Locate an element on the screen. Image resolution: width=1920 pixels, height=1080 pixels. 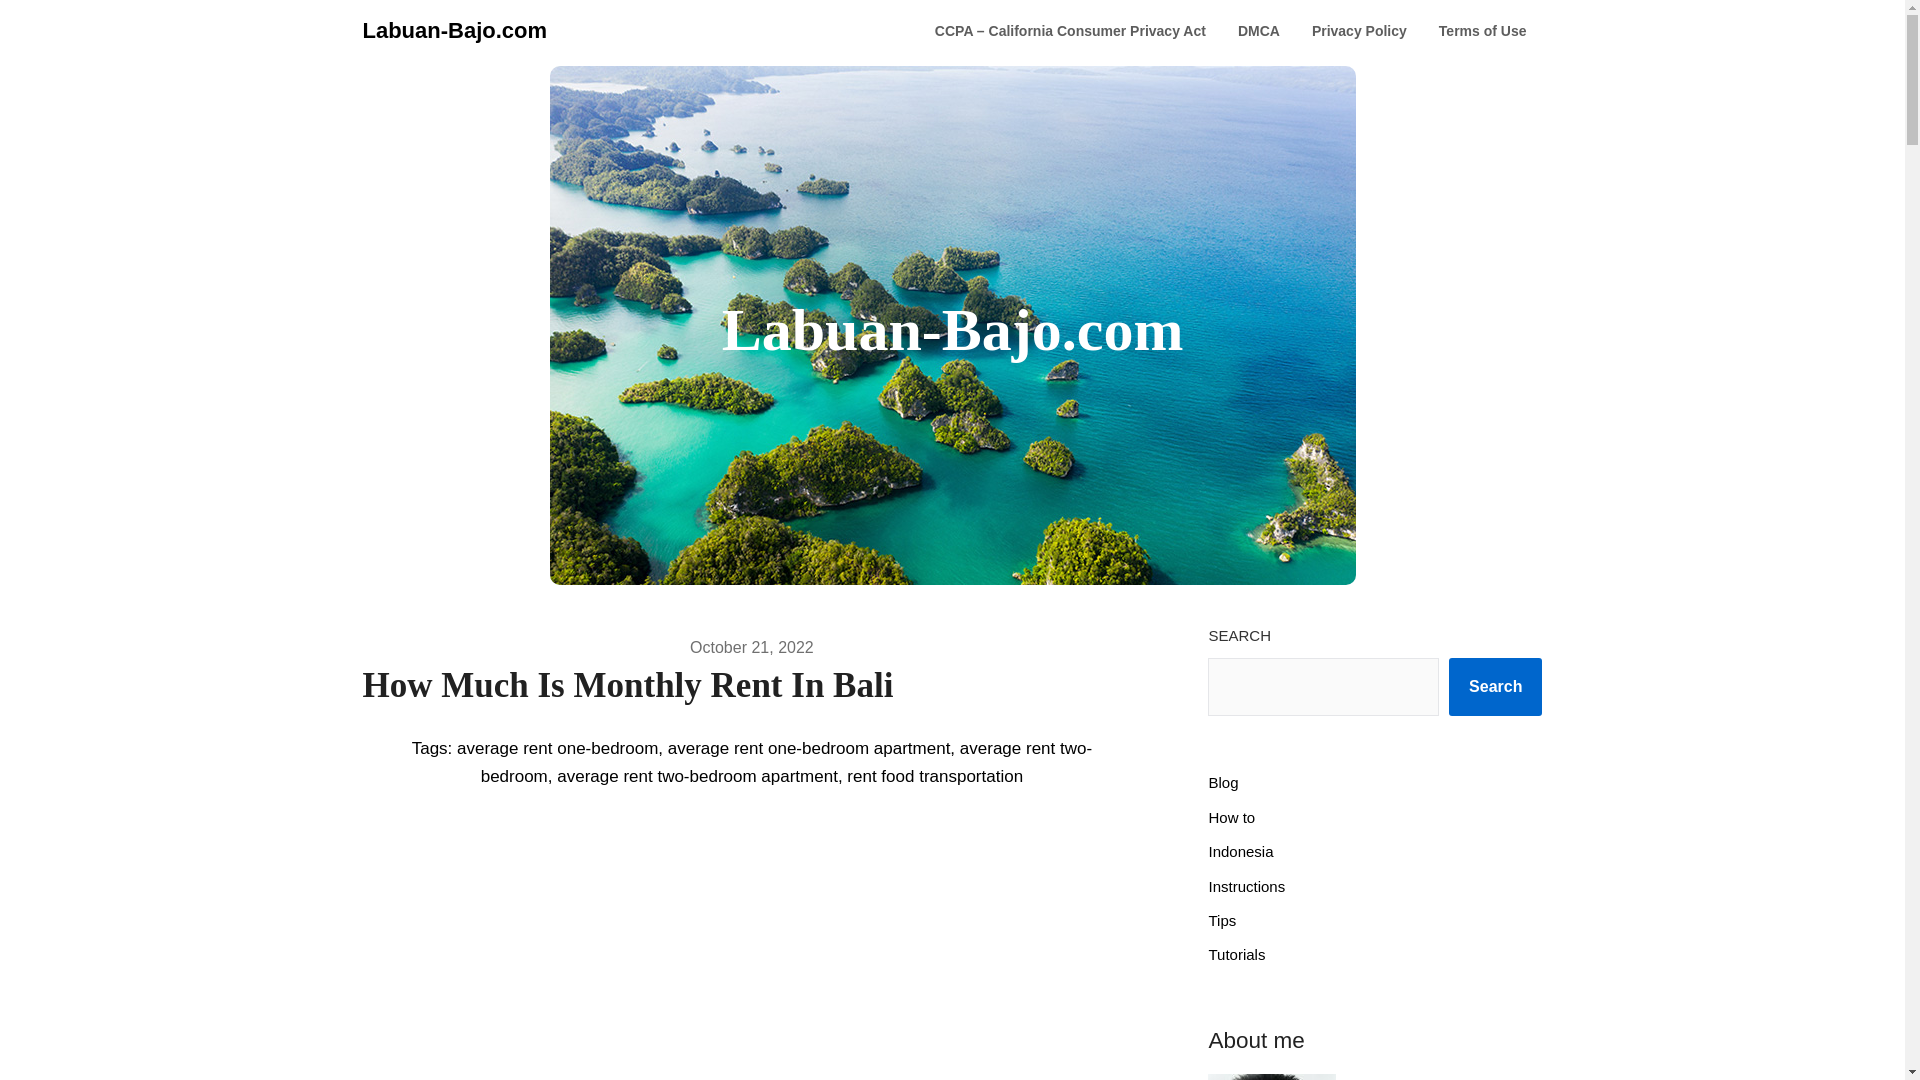
Privacy Policy is located at coordinates (1359, 32).